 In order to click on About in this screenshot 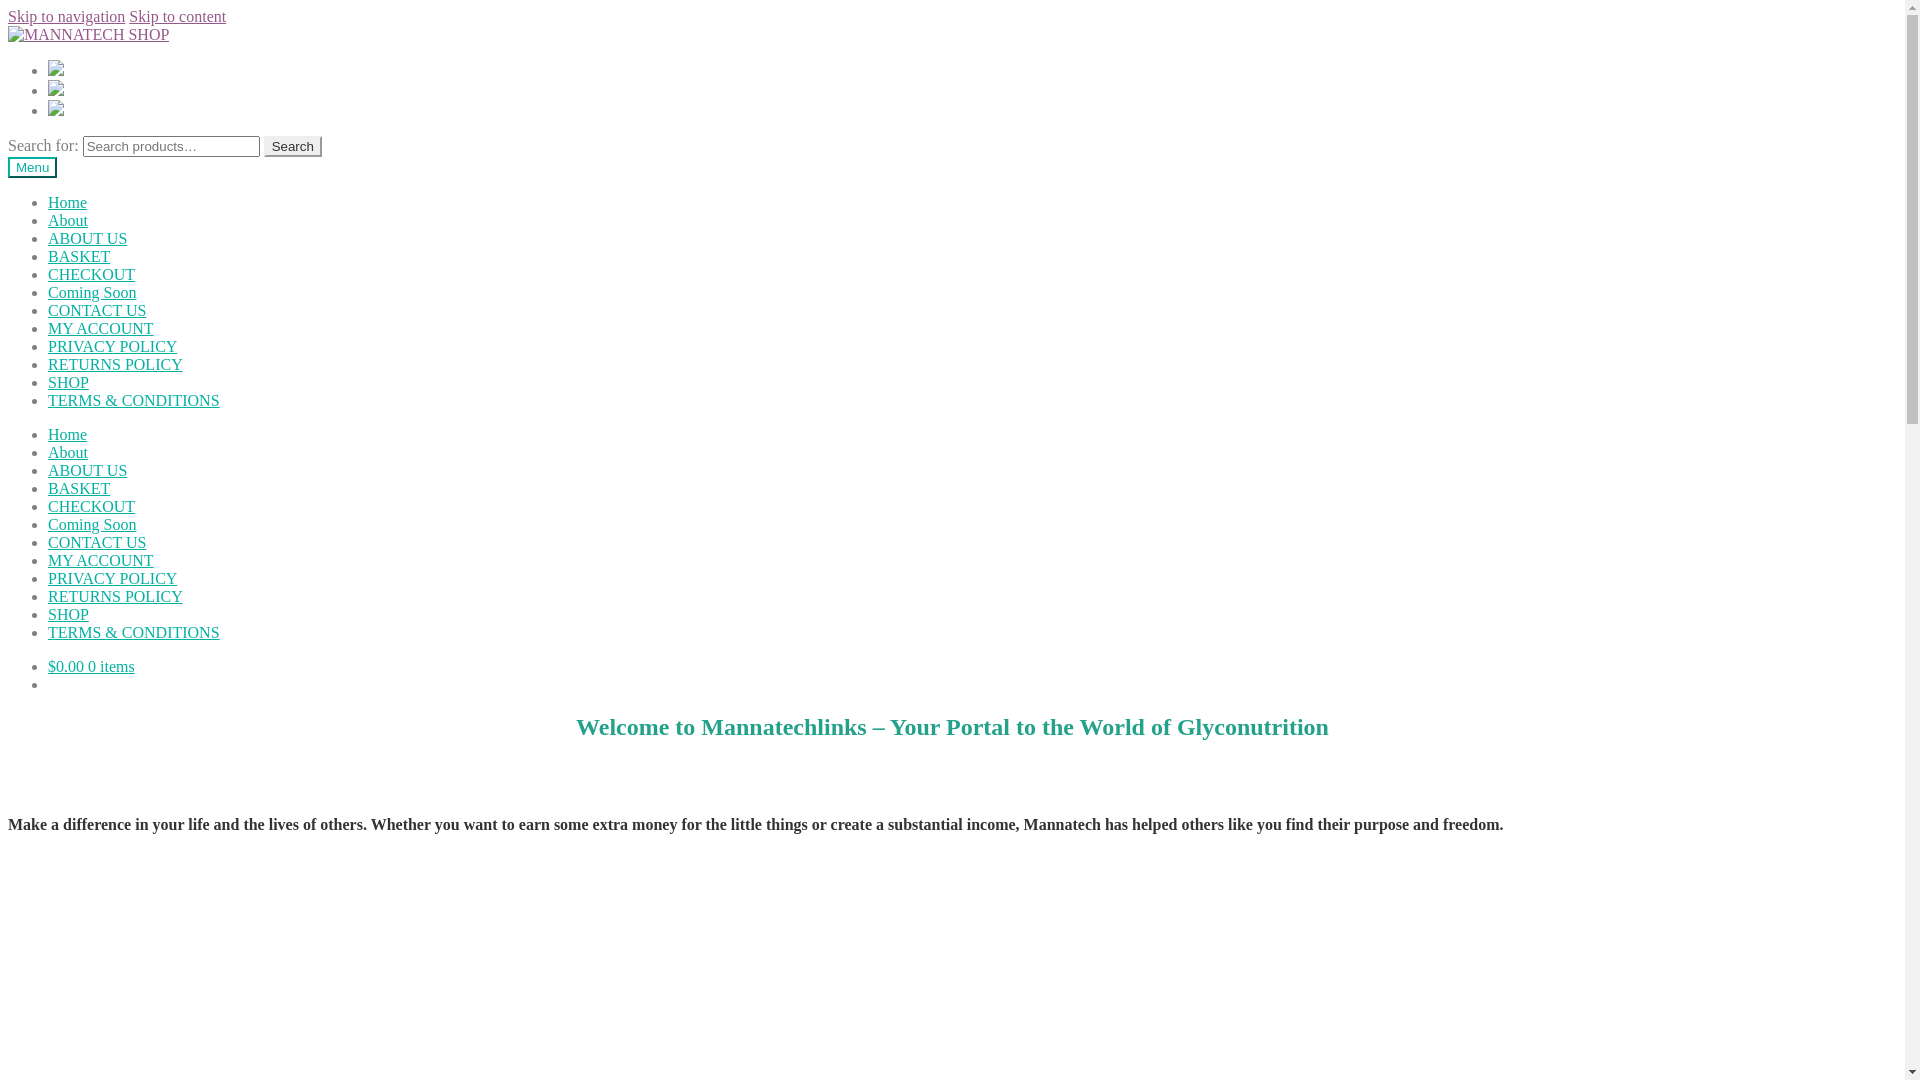, I will do `click(68, 220)`.